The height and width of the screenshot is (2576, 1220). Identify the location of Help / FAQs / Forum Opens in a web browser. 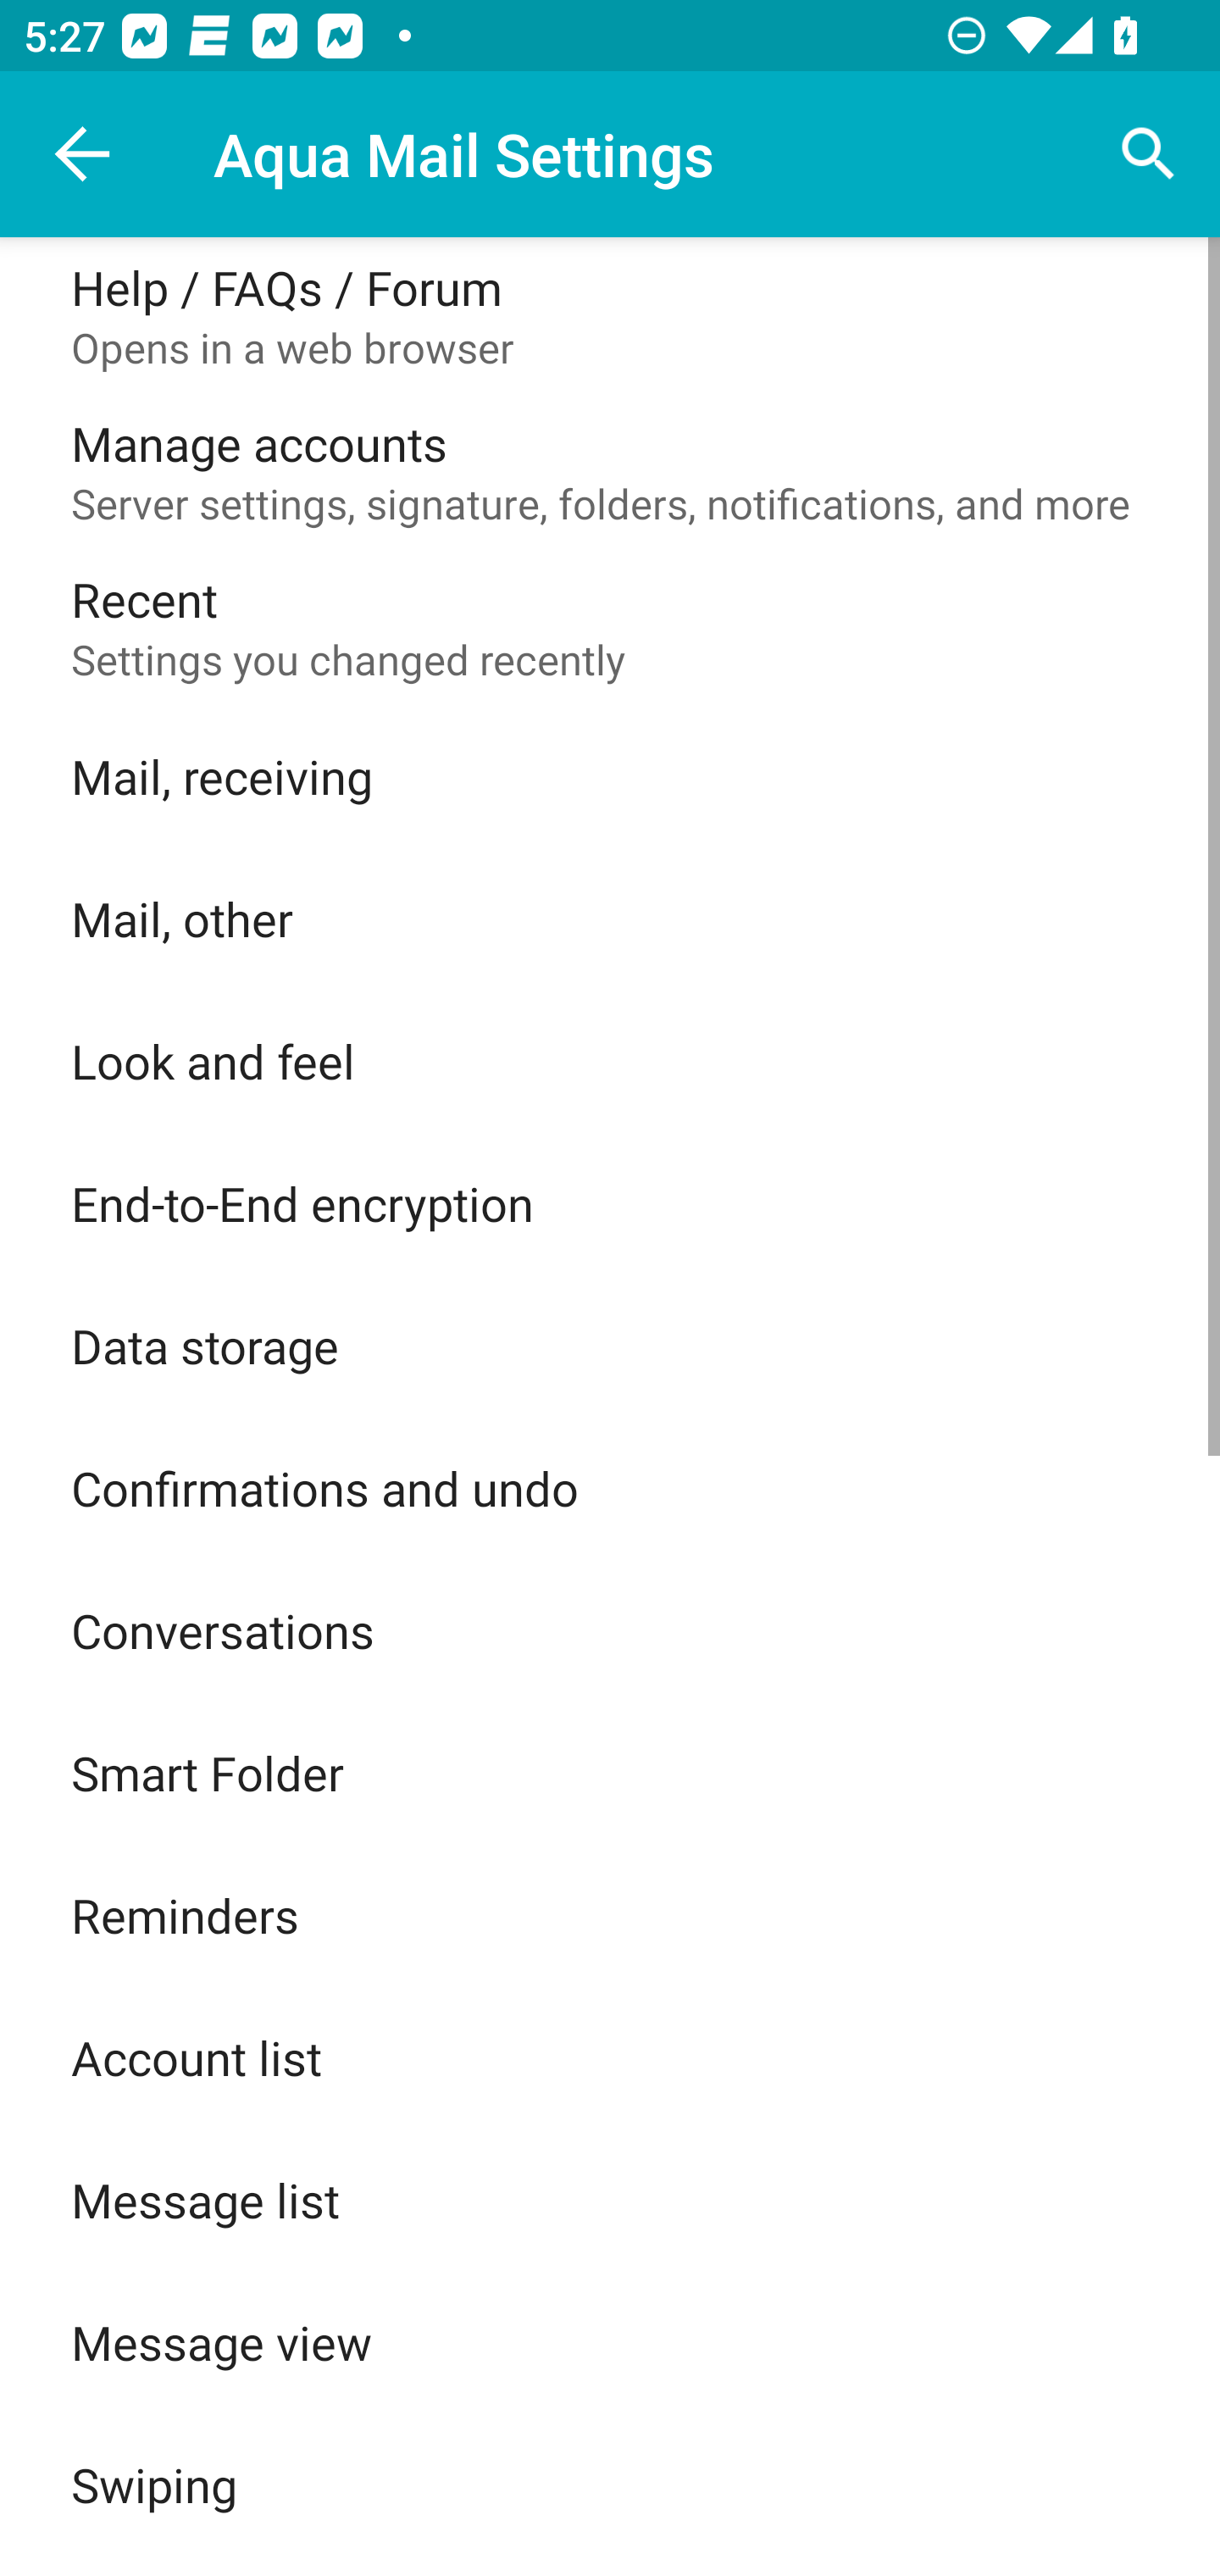
(610, 315).